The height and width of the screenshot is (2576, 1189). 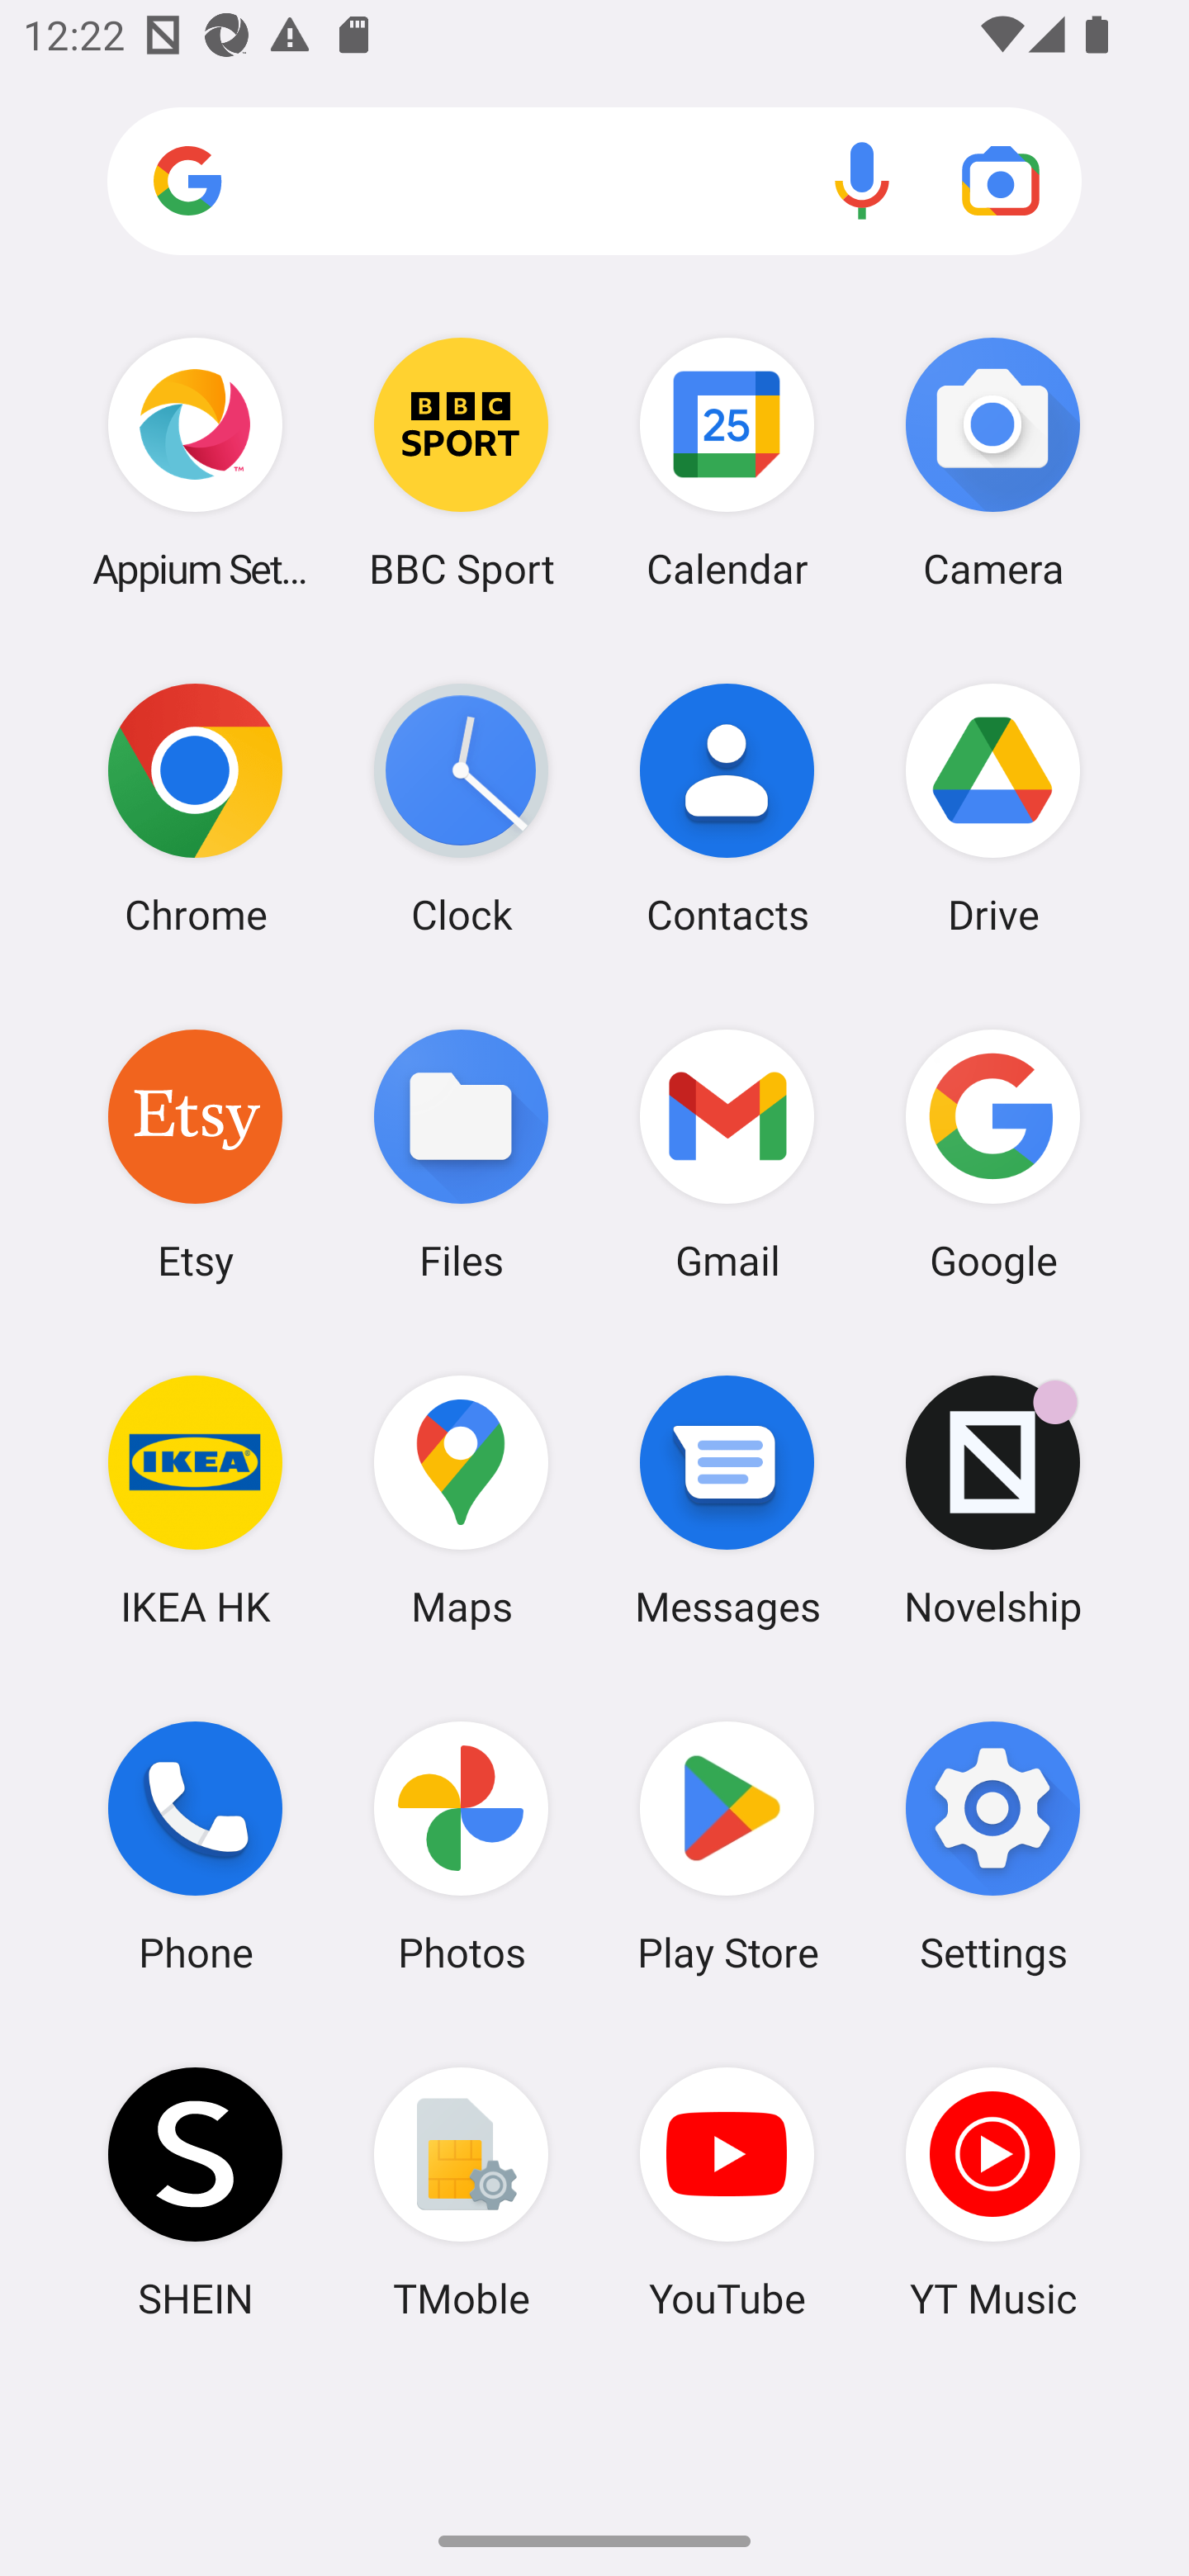 I want to click on TMoble, so click(x=461, y=2192).